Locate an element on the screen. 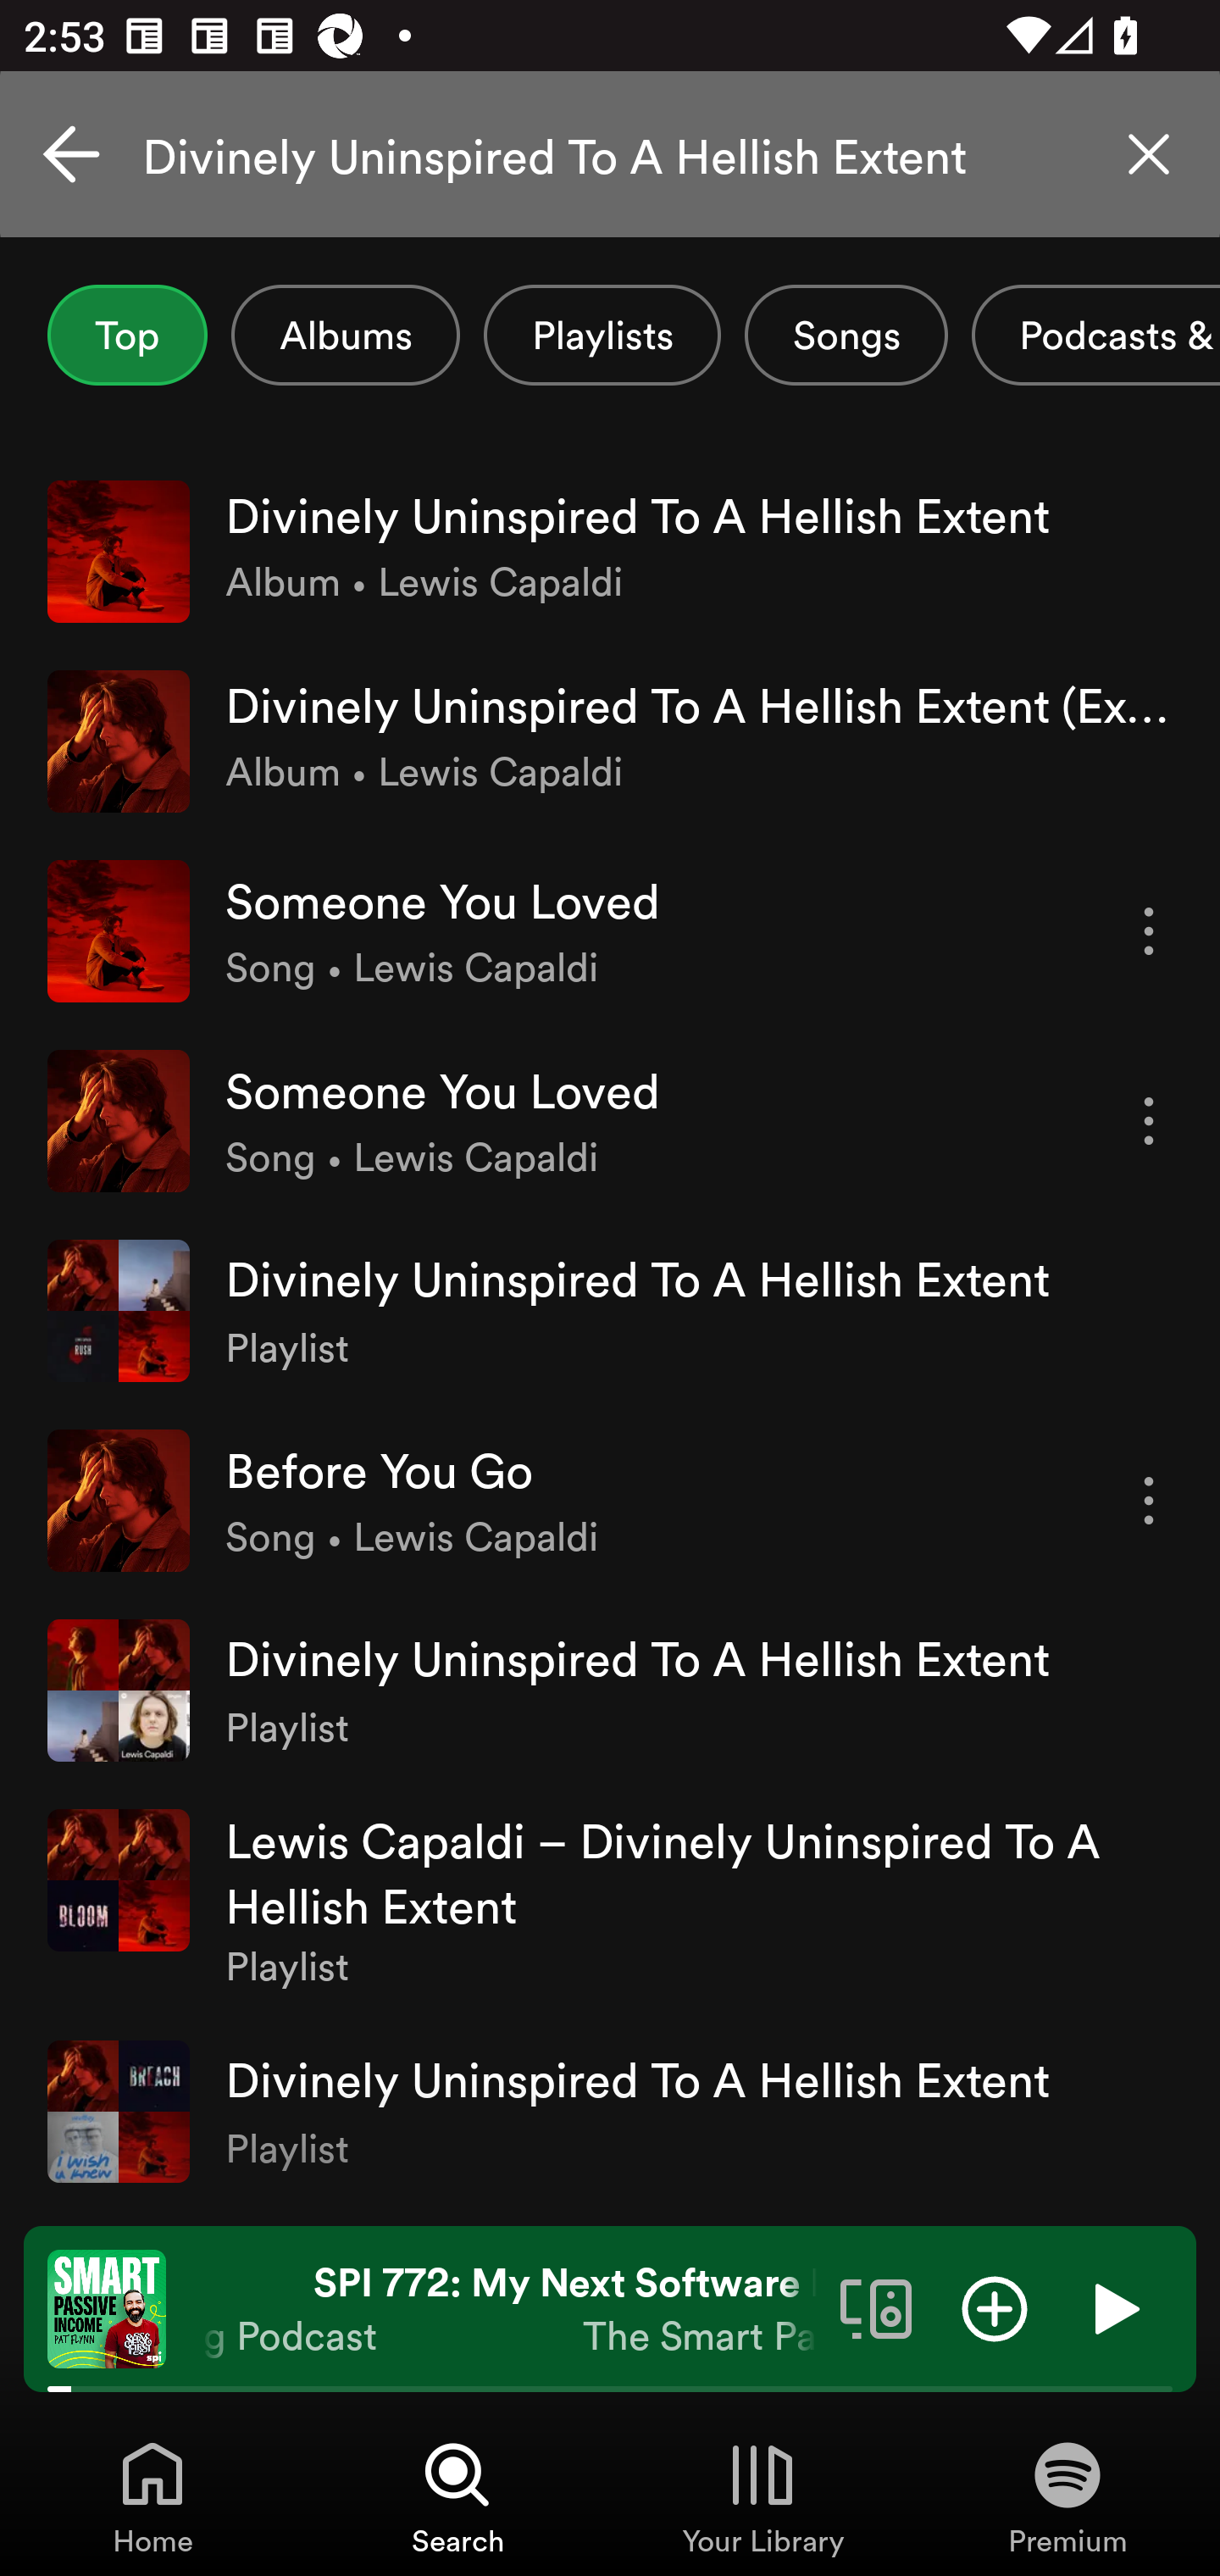 The image size is (1220, 2576). Podcasts & Shows is located at coordinates (1096, 335).